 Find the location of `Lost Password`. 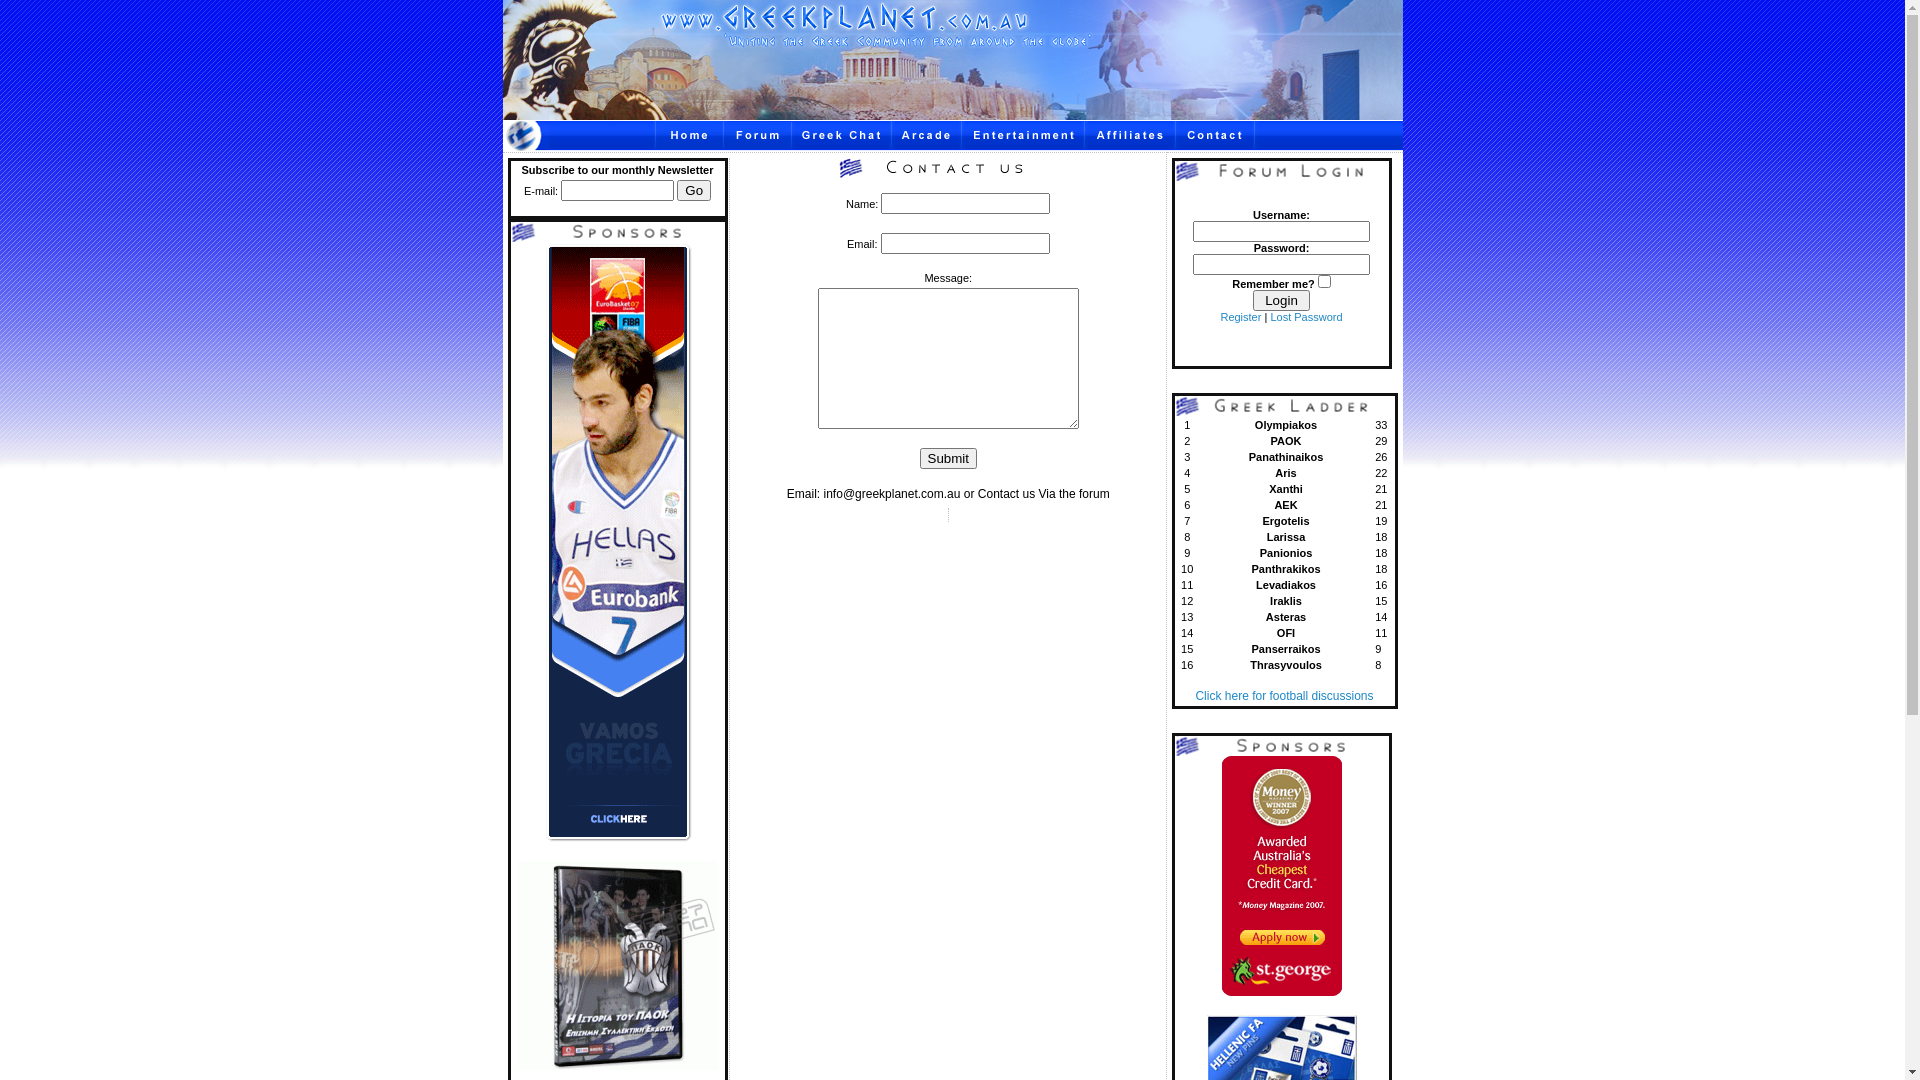

Lost Password is located at coordinates (1306, 317).